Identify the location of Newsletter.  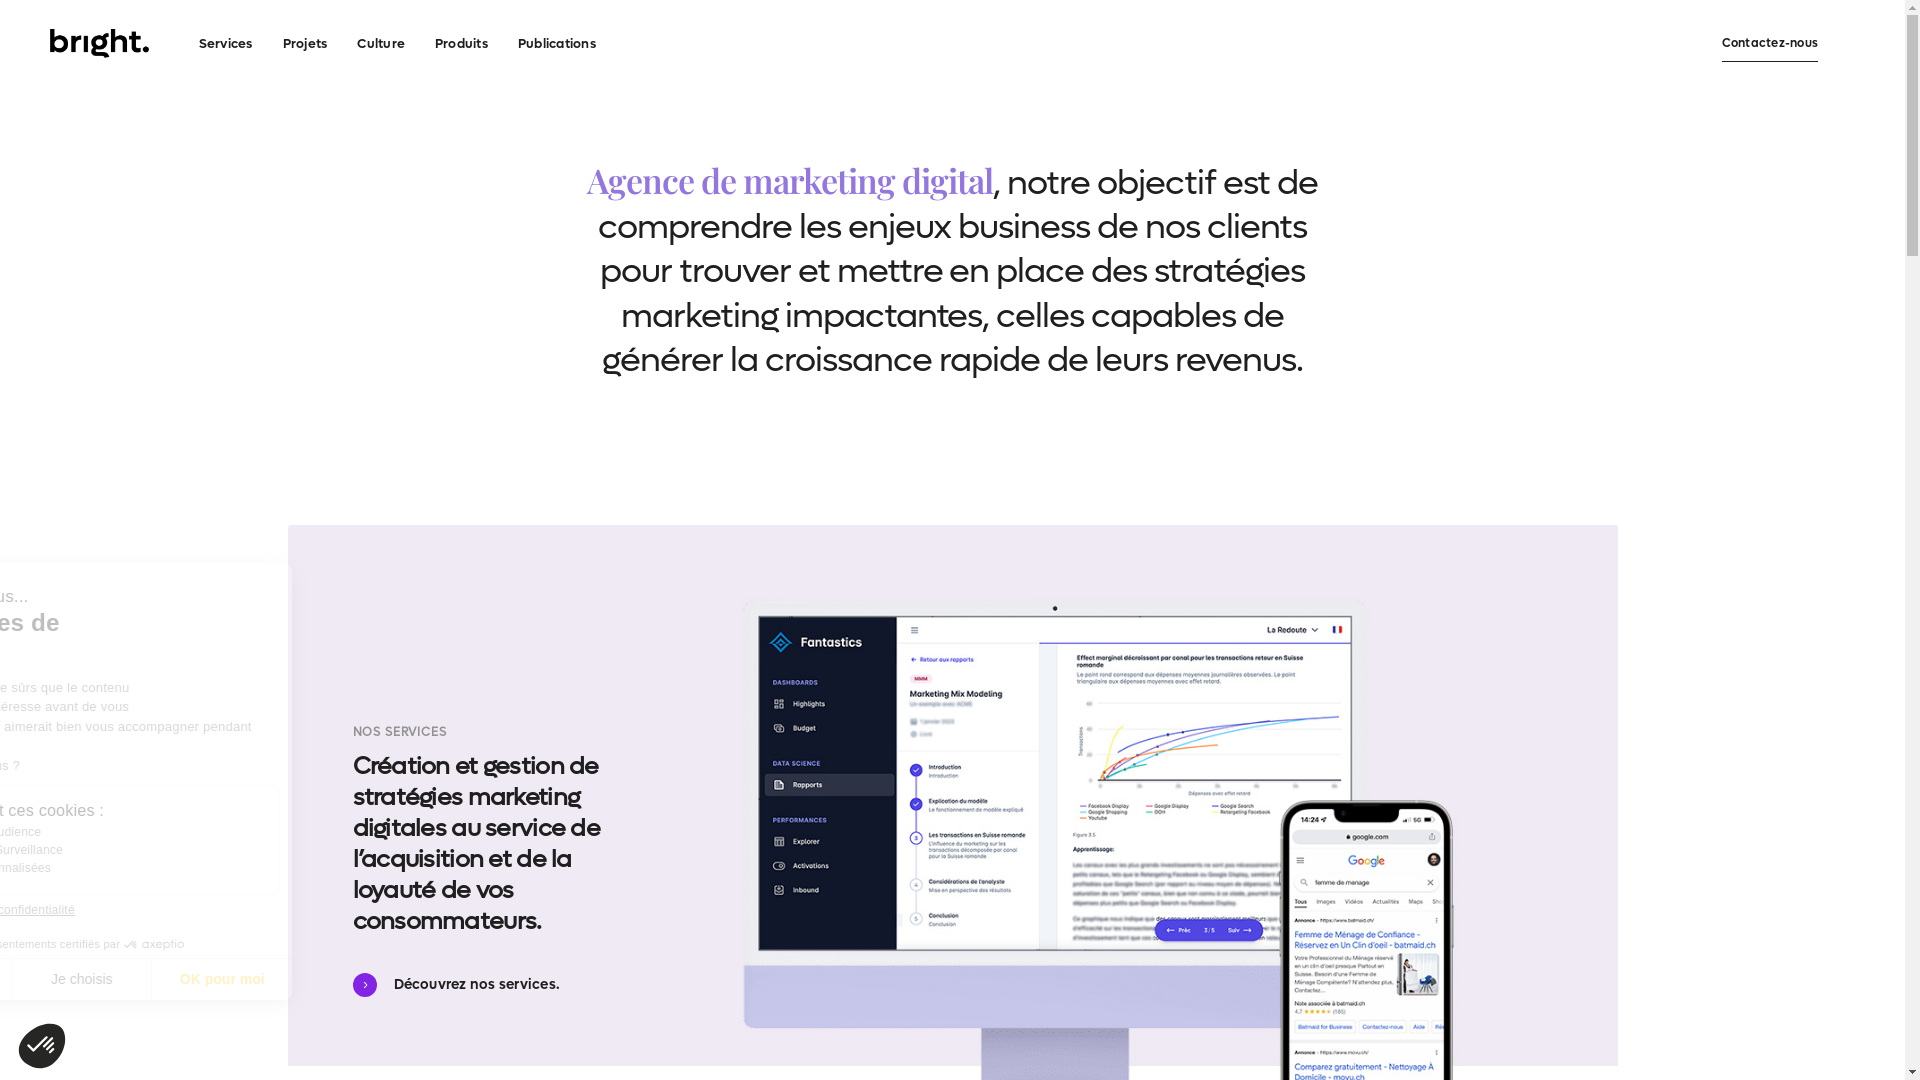
(1507, 722).